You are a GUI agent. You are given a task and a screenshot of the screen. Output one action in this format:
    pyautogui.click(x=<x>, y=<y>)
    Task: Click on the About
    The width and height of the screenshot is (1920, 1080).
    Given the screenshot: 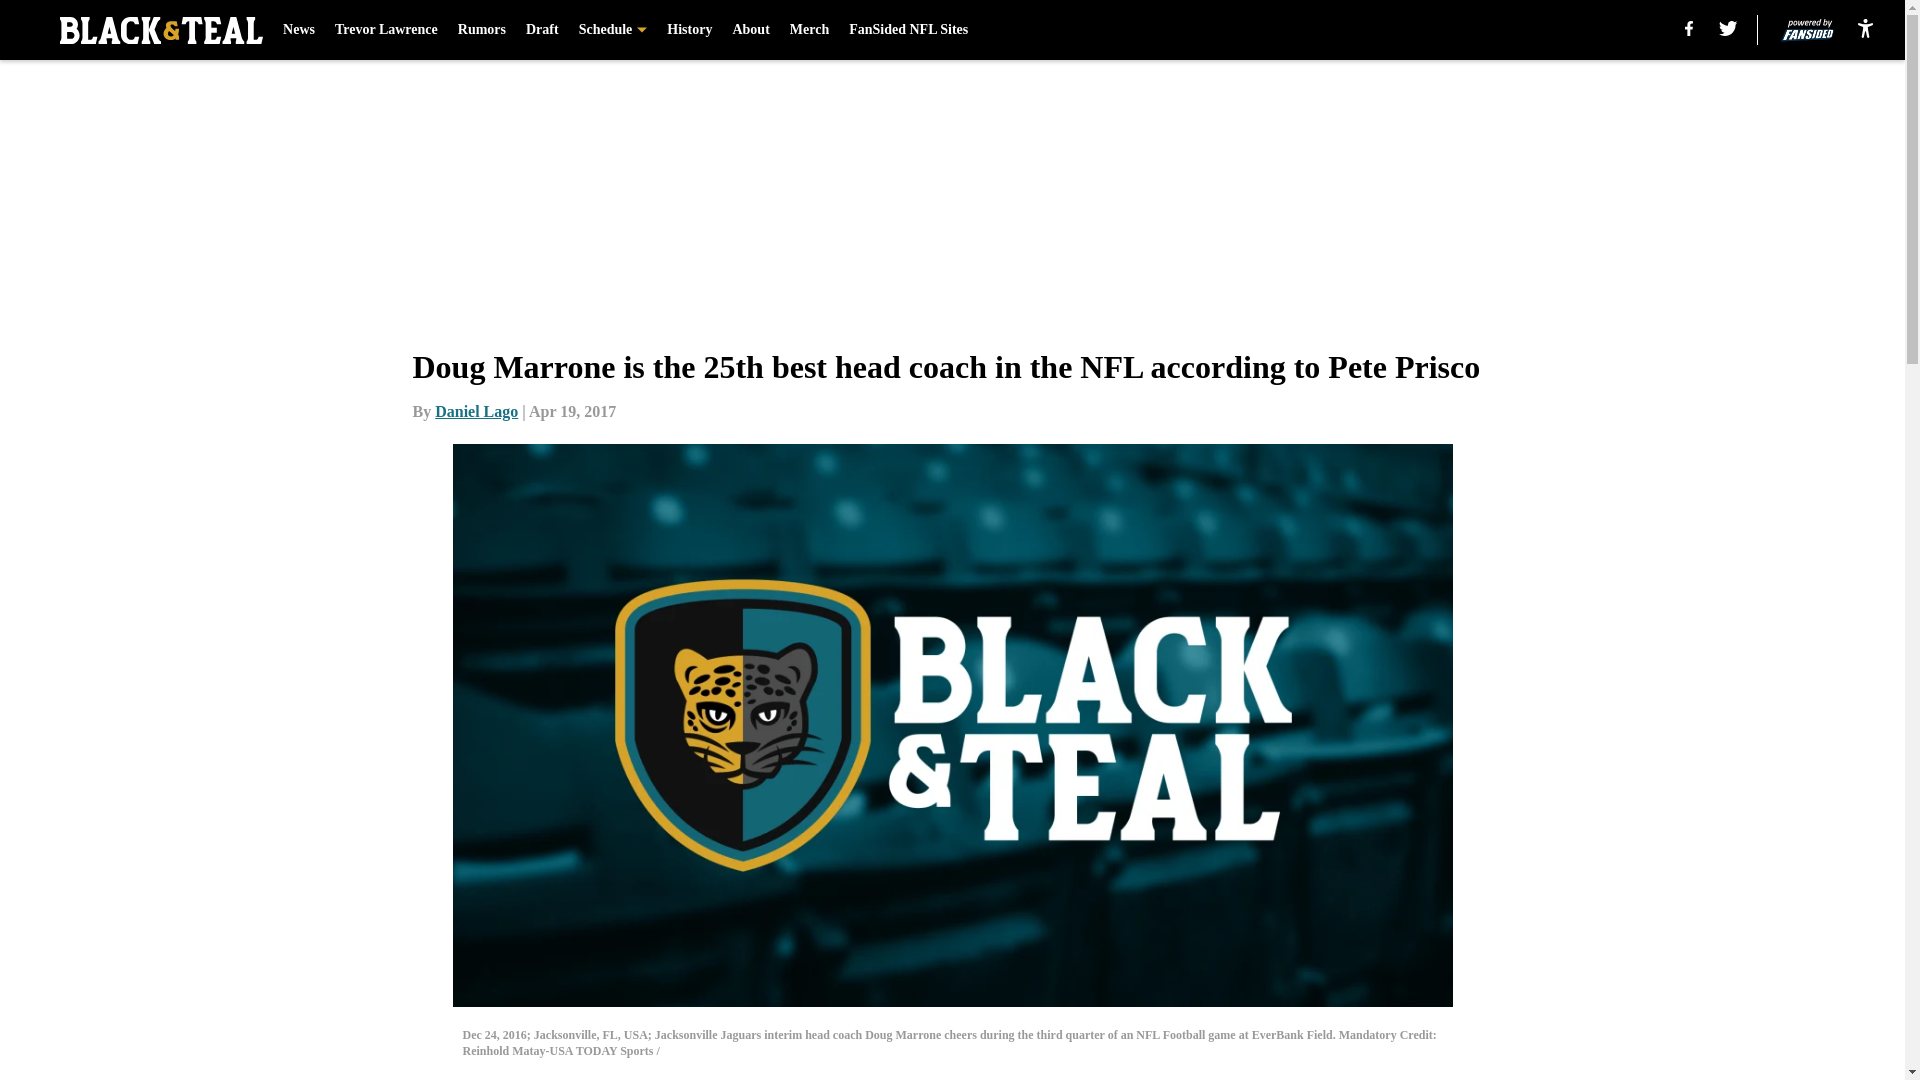 What is the action you would take?
    pyautogui.click(x=750, y=30)
    